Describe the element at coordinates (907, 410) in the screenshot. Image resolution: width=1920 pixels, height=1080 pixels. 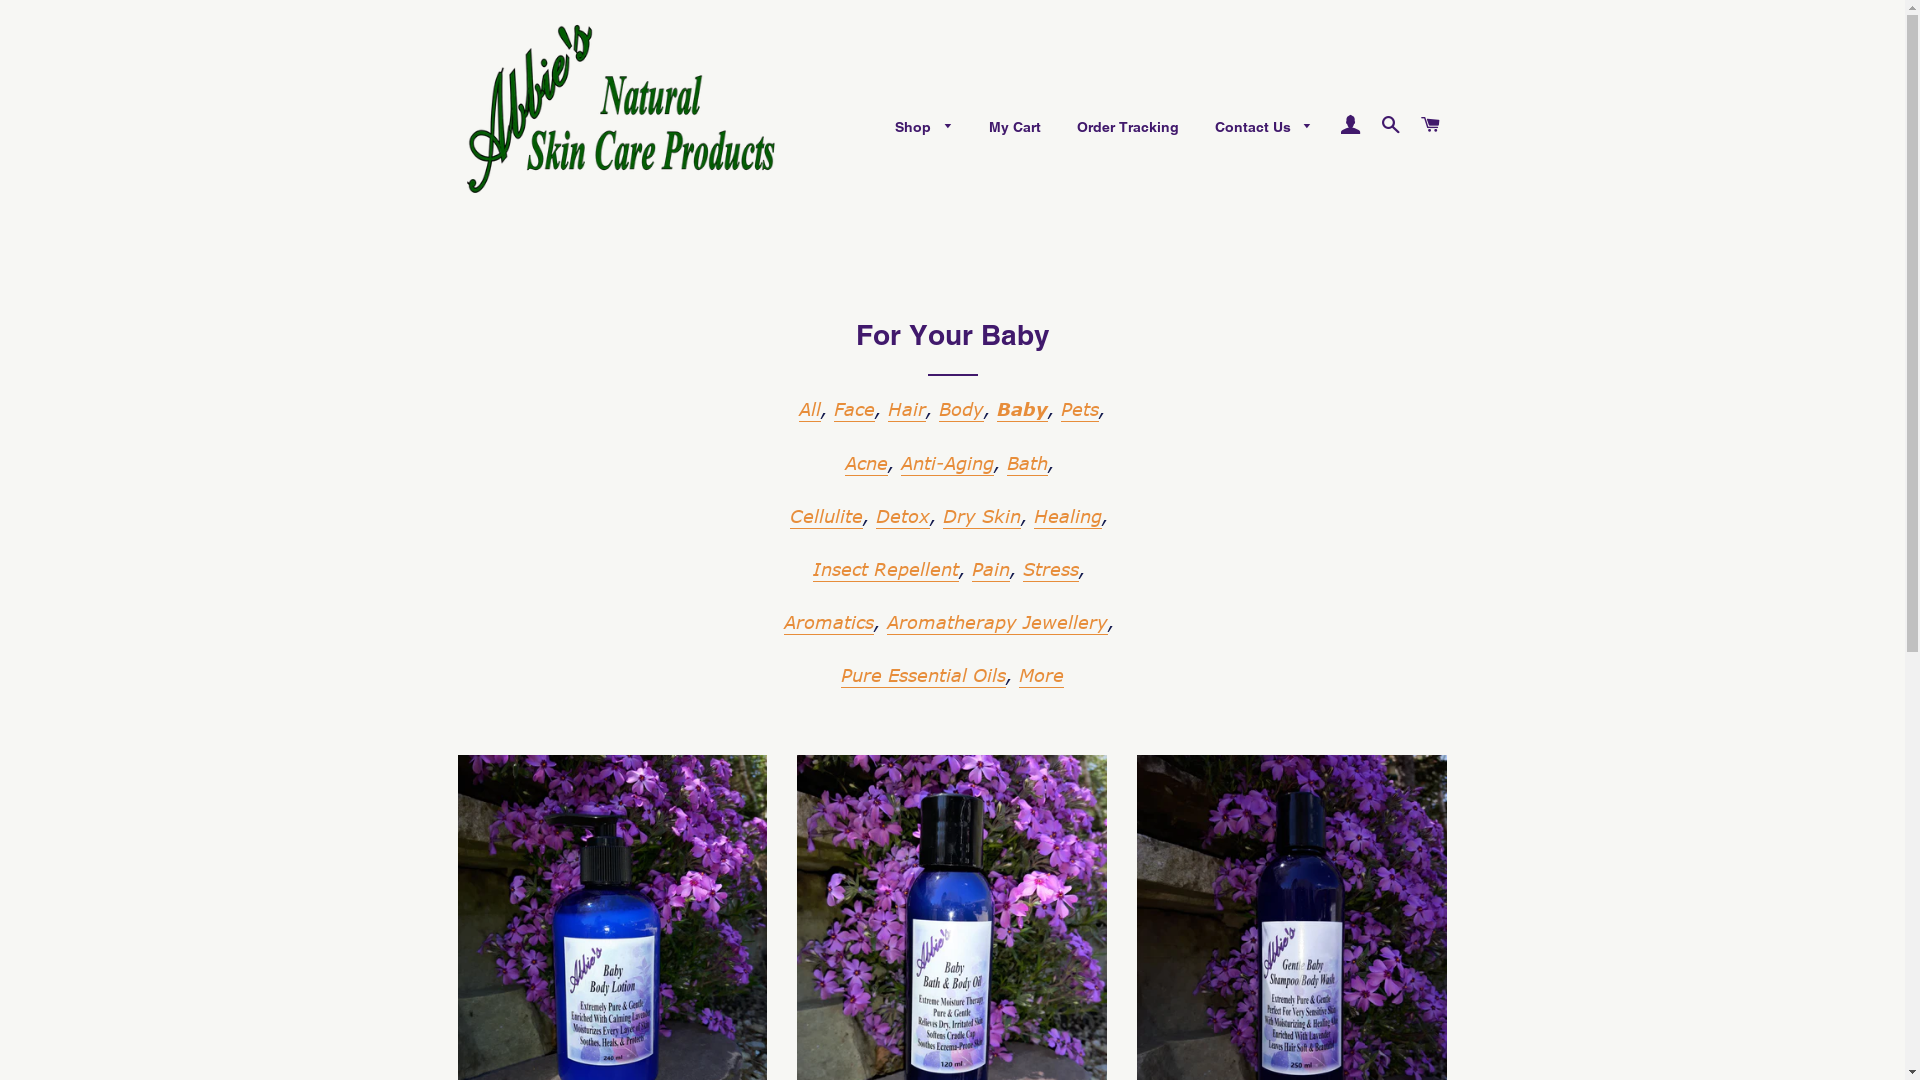
I see `Hair` at that location.